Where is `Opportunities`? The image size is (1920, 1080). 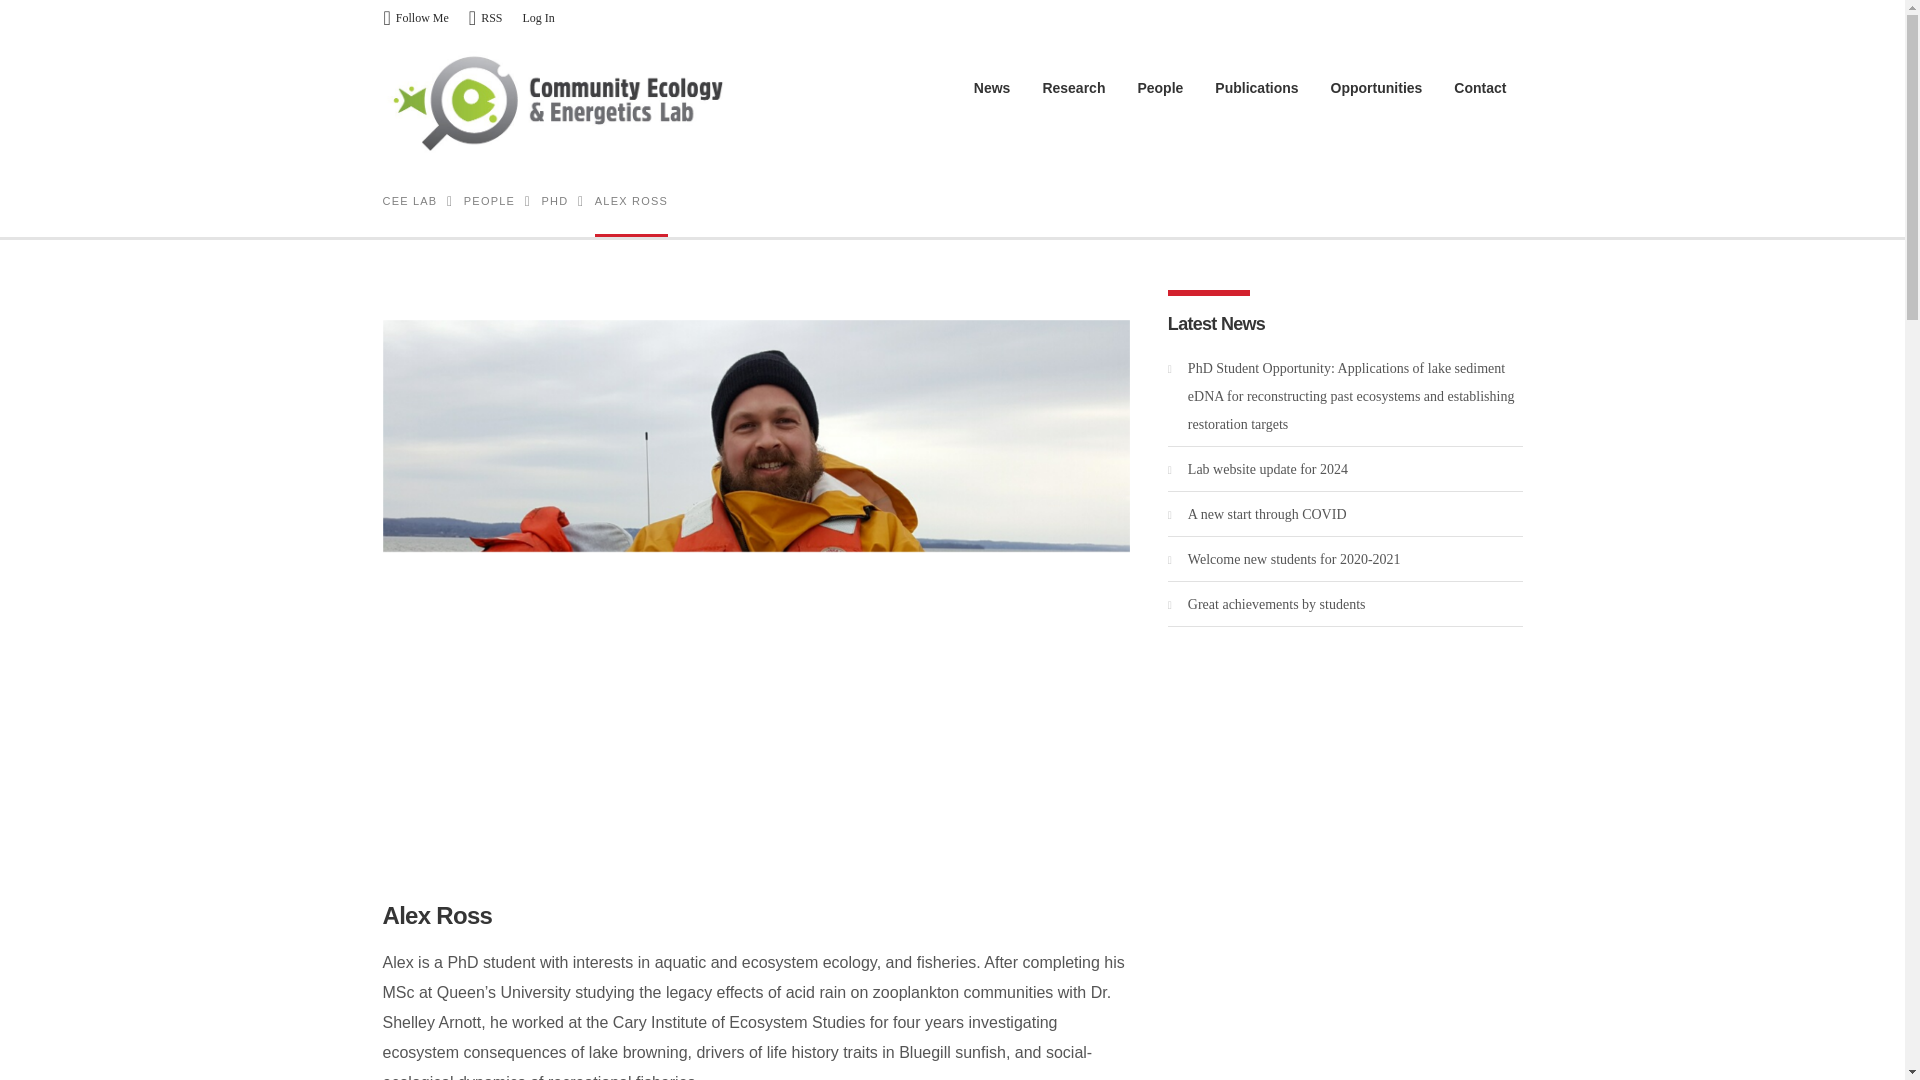 Opportunities is located at coordinates (1376, 88).